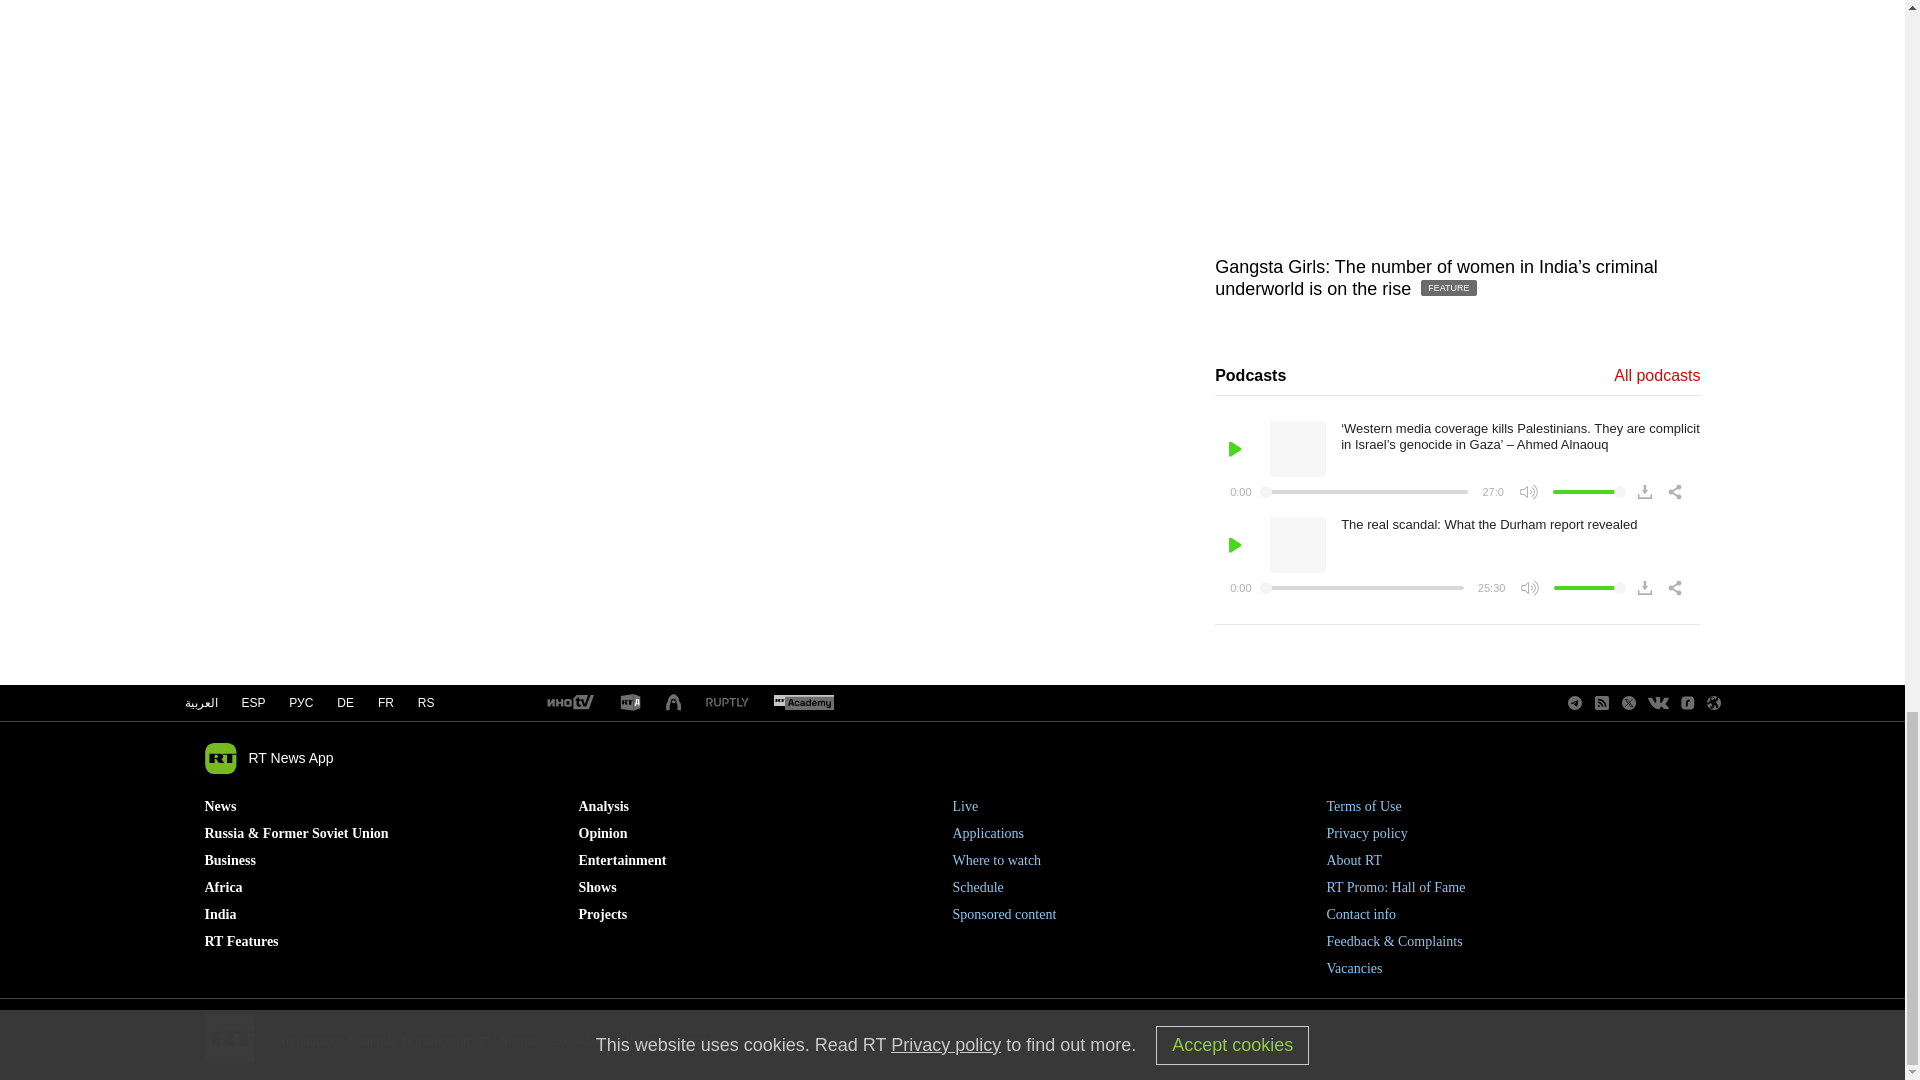 This screenshot has height=1080, width=1920. What do you see at coordinates (569, 703) in the screenshot?
I see `RT ` at bounding box center [569, 703].